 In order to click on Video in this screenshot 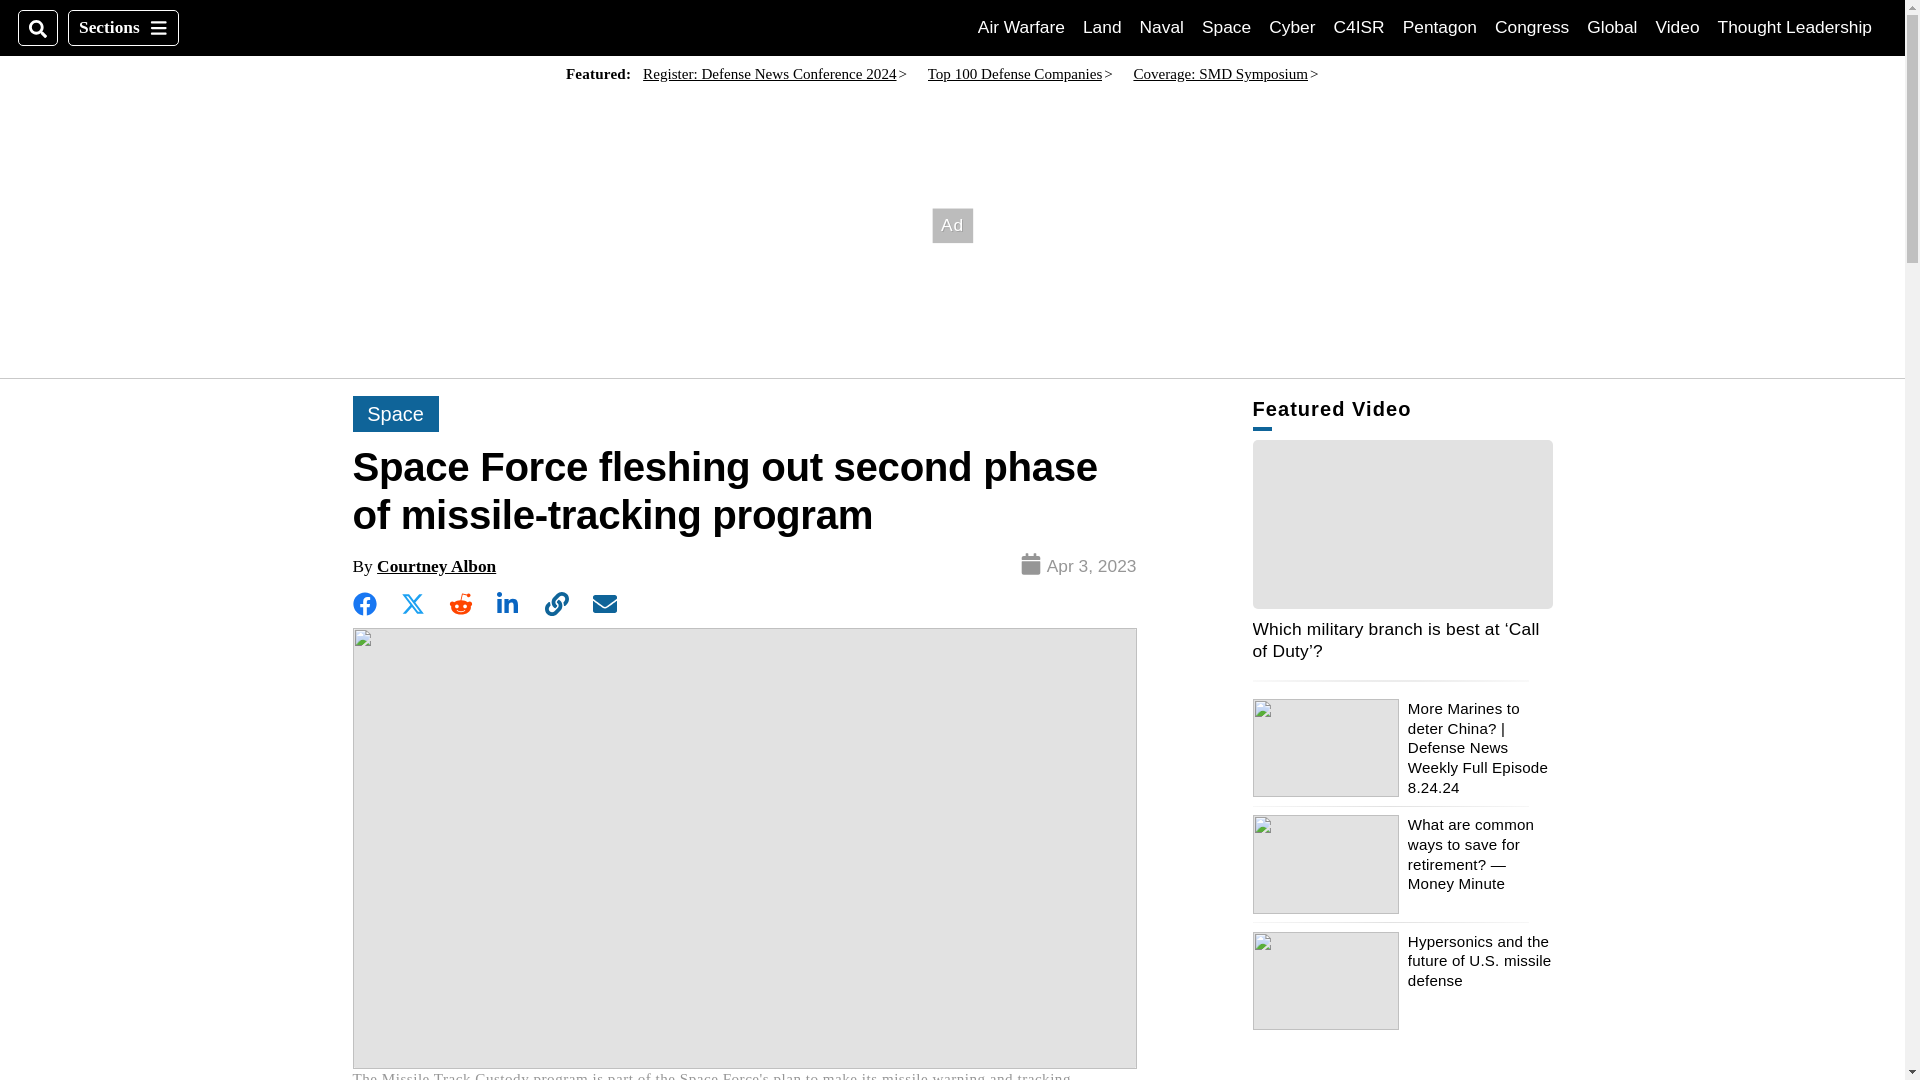, I will do `click(1226, 27)`.